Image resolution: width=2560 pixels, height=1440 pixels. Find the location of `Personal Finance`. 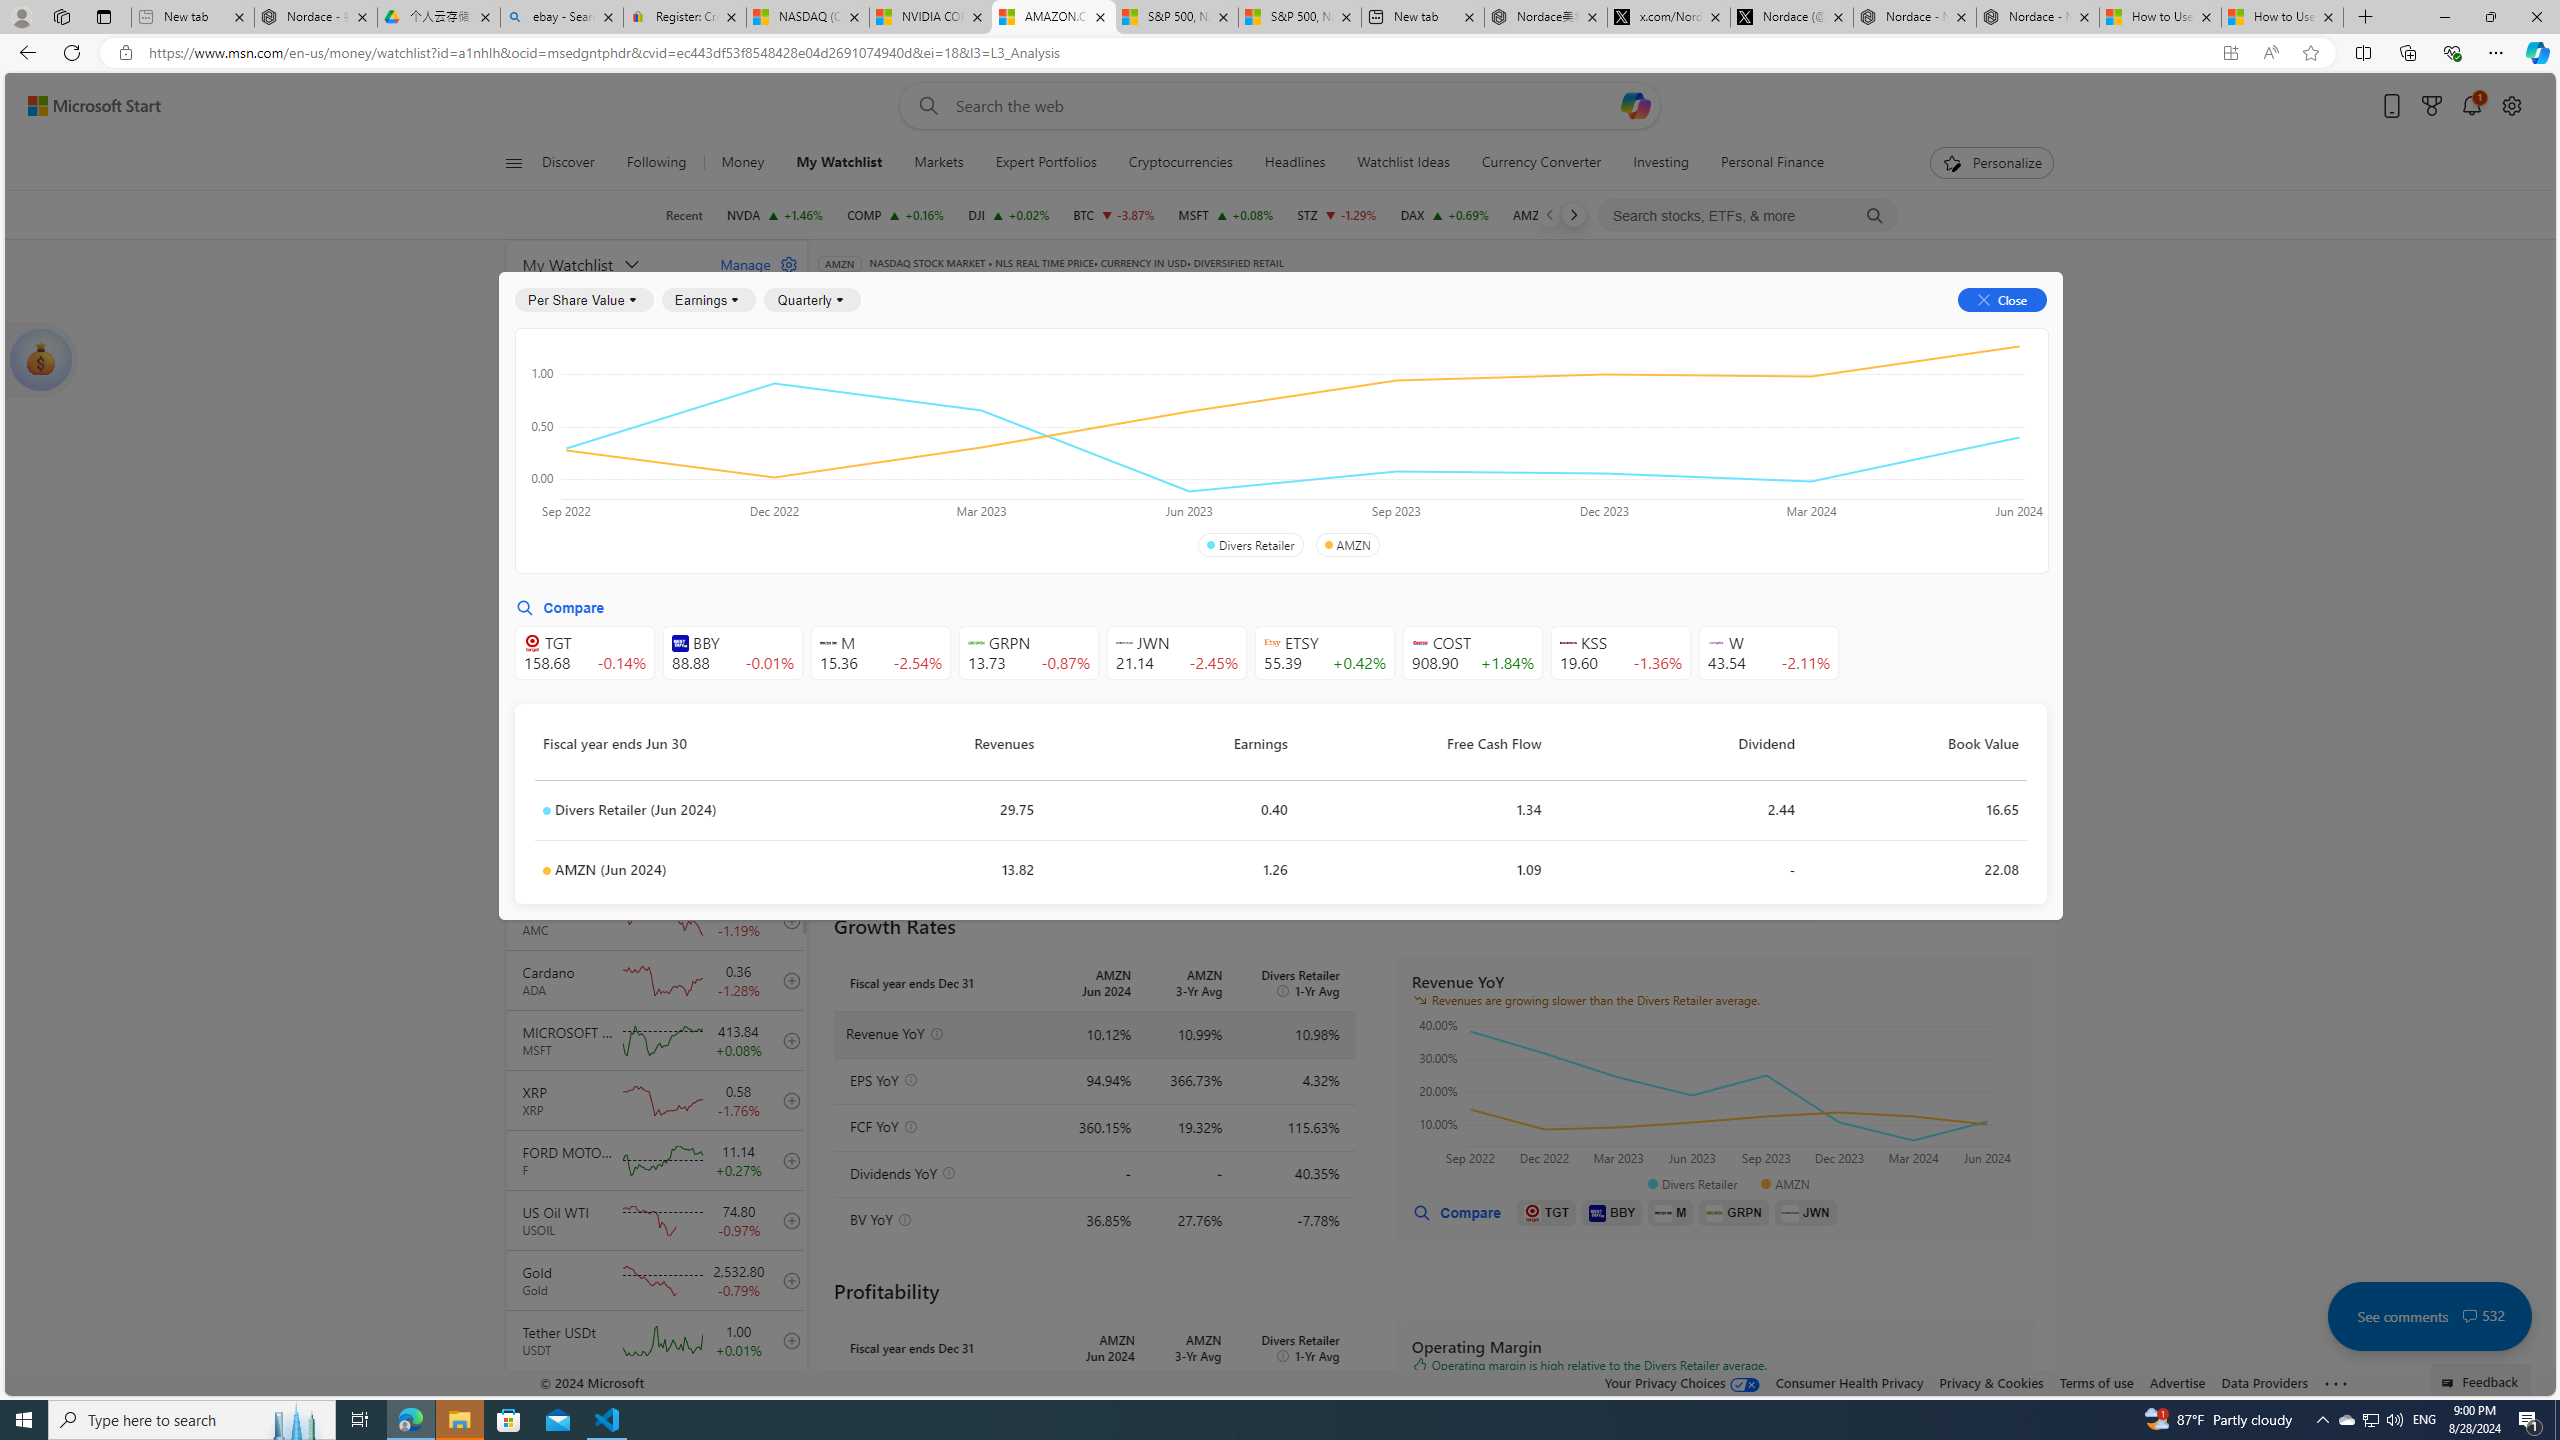

Personal Finance is located at coordinates (1772, 163).